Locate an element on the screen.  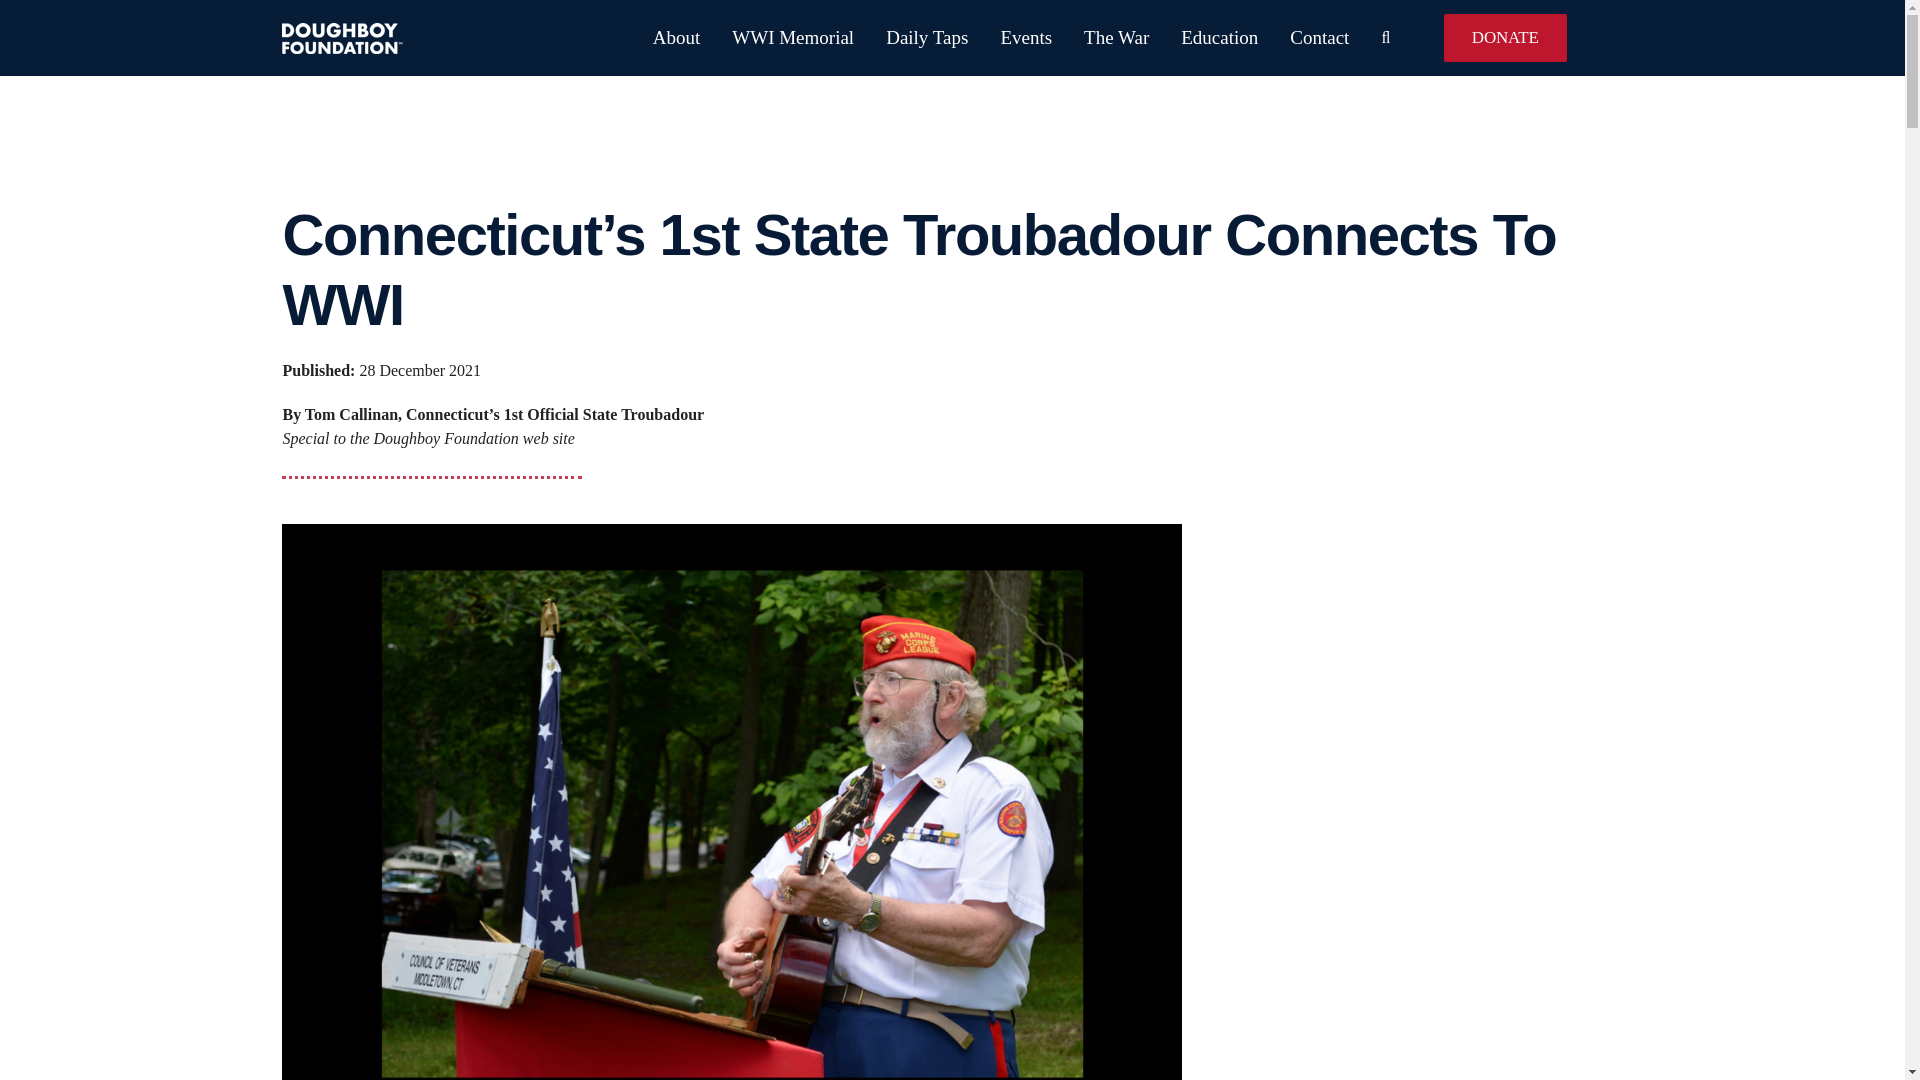
The War is located at coordinates (1100, 38).